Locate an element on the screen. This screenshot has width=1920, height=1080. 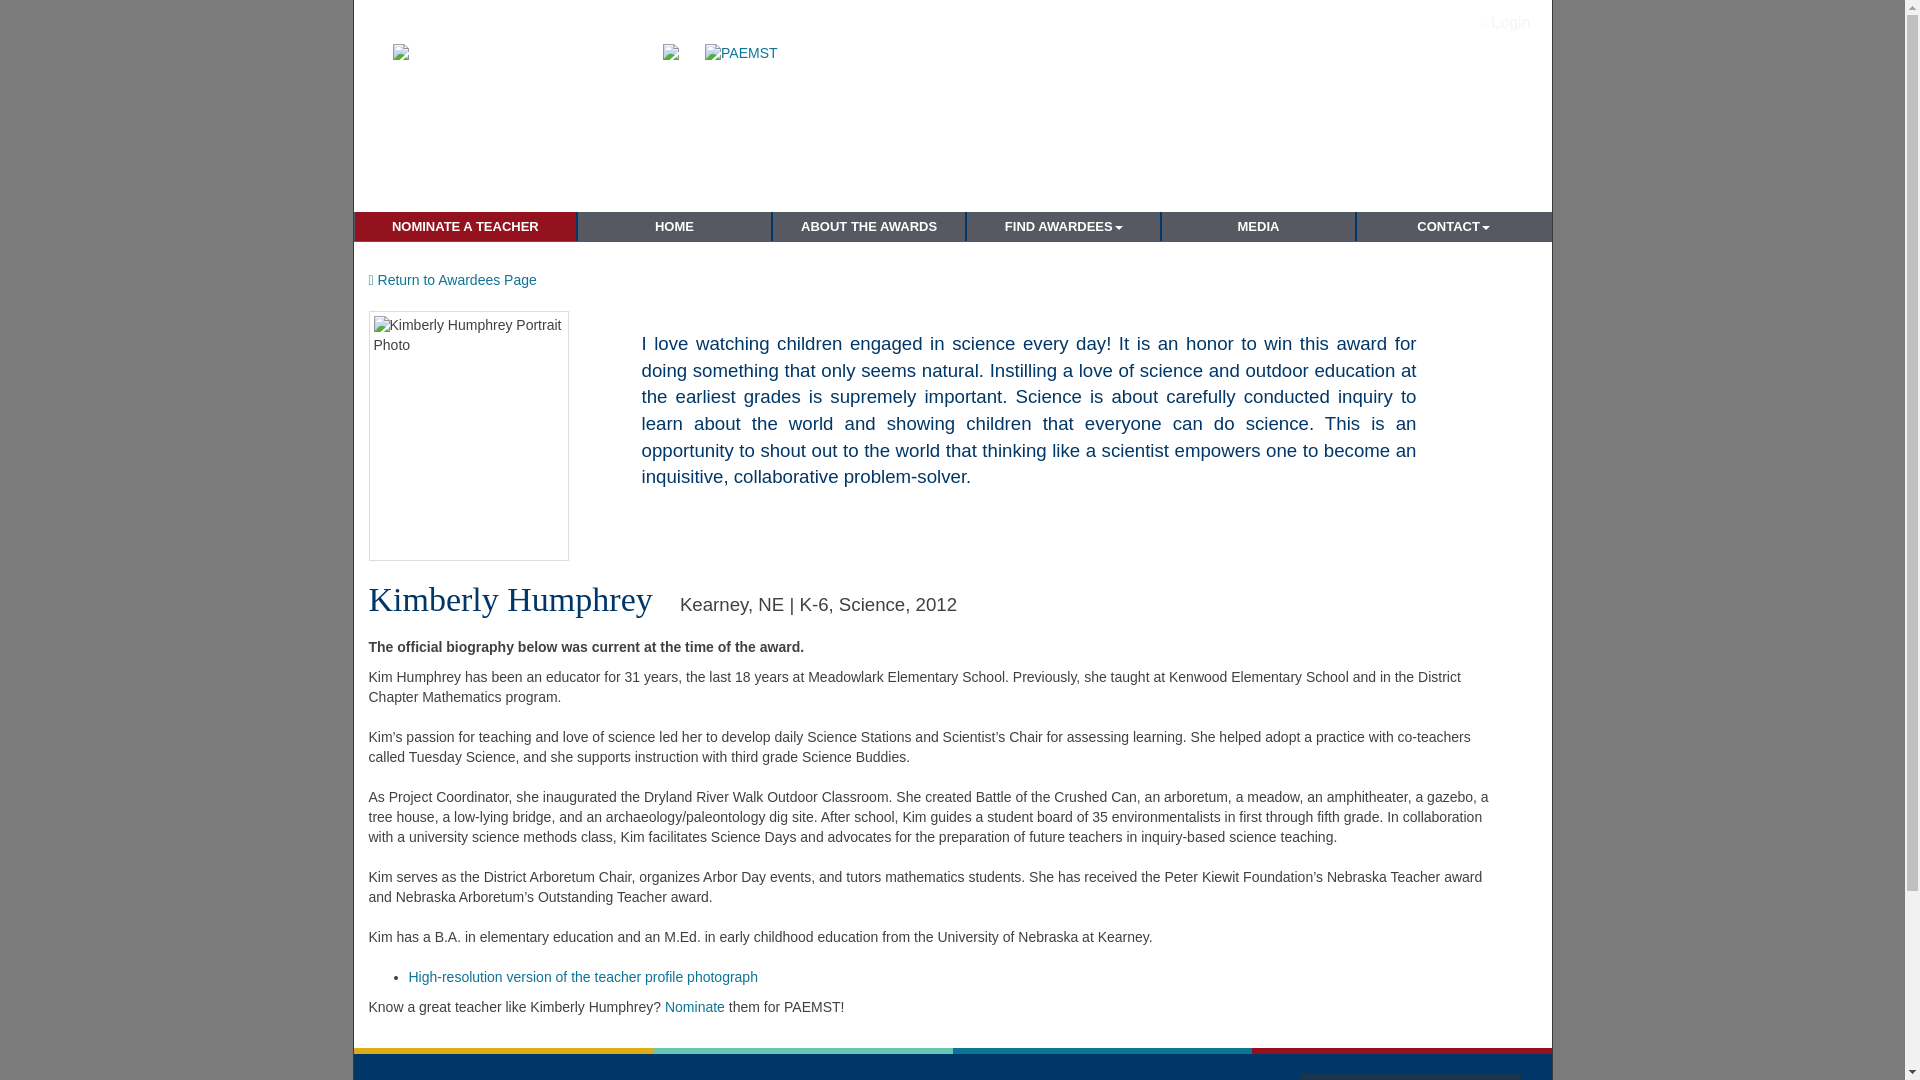
High-resolution version of the teacher profile photograph is located at coordinates (582, 976).